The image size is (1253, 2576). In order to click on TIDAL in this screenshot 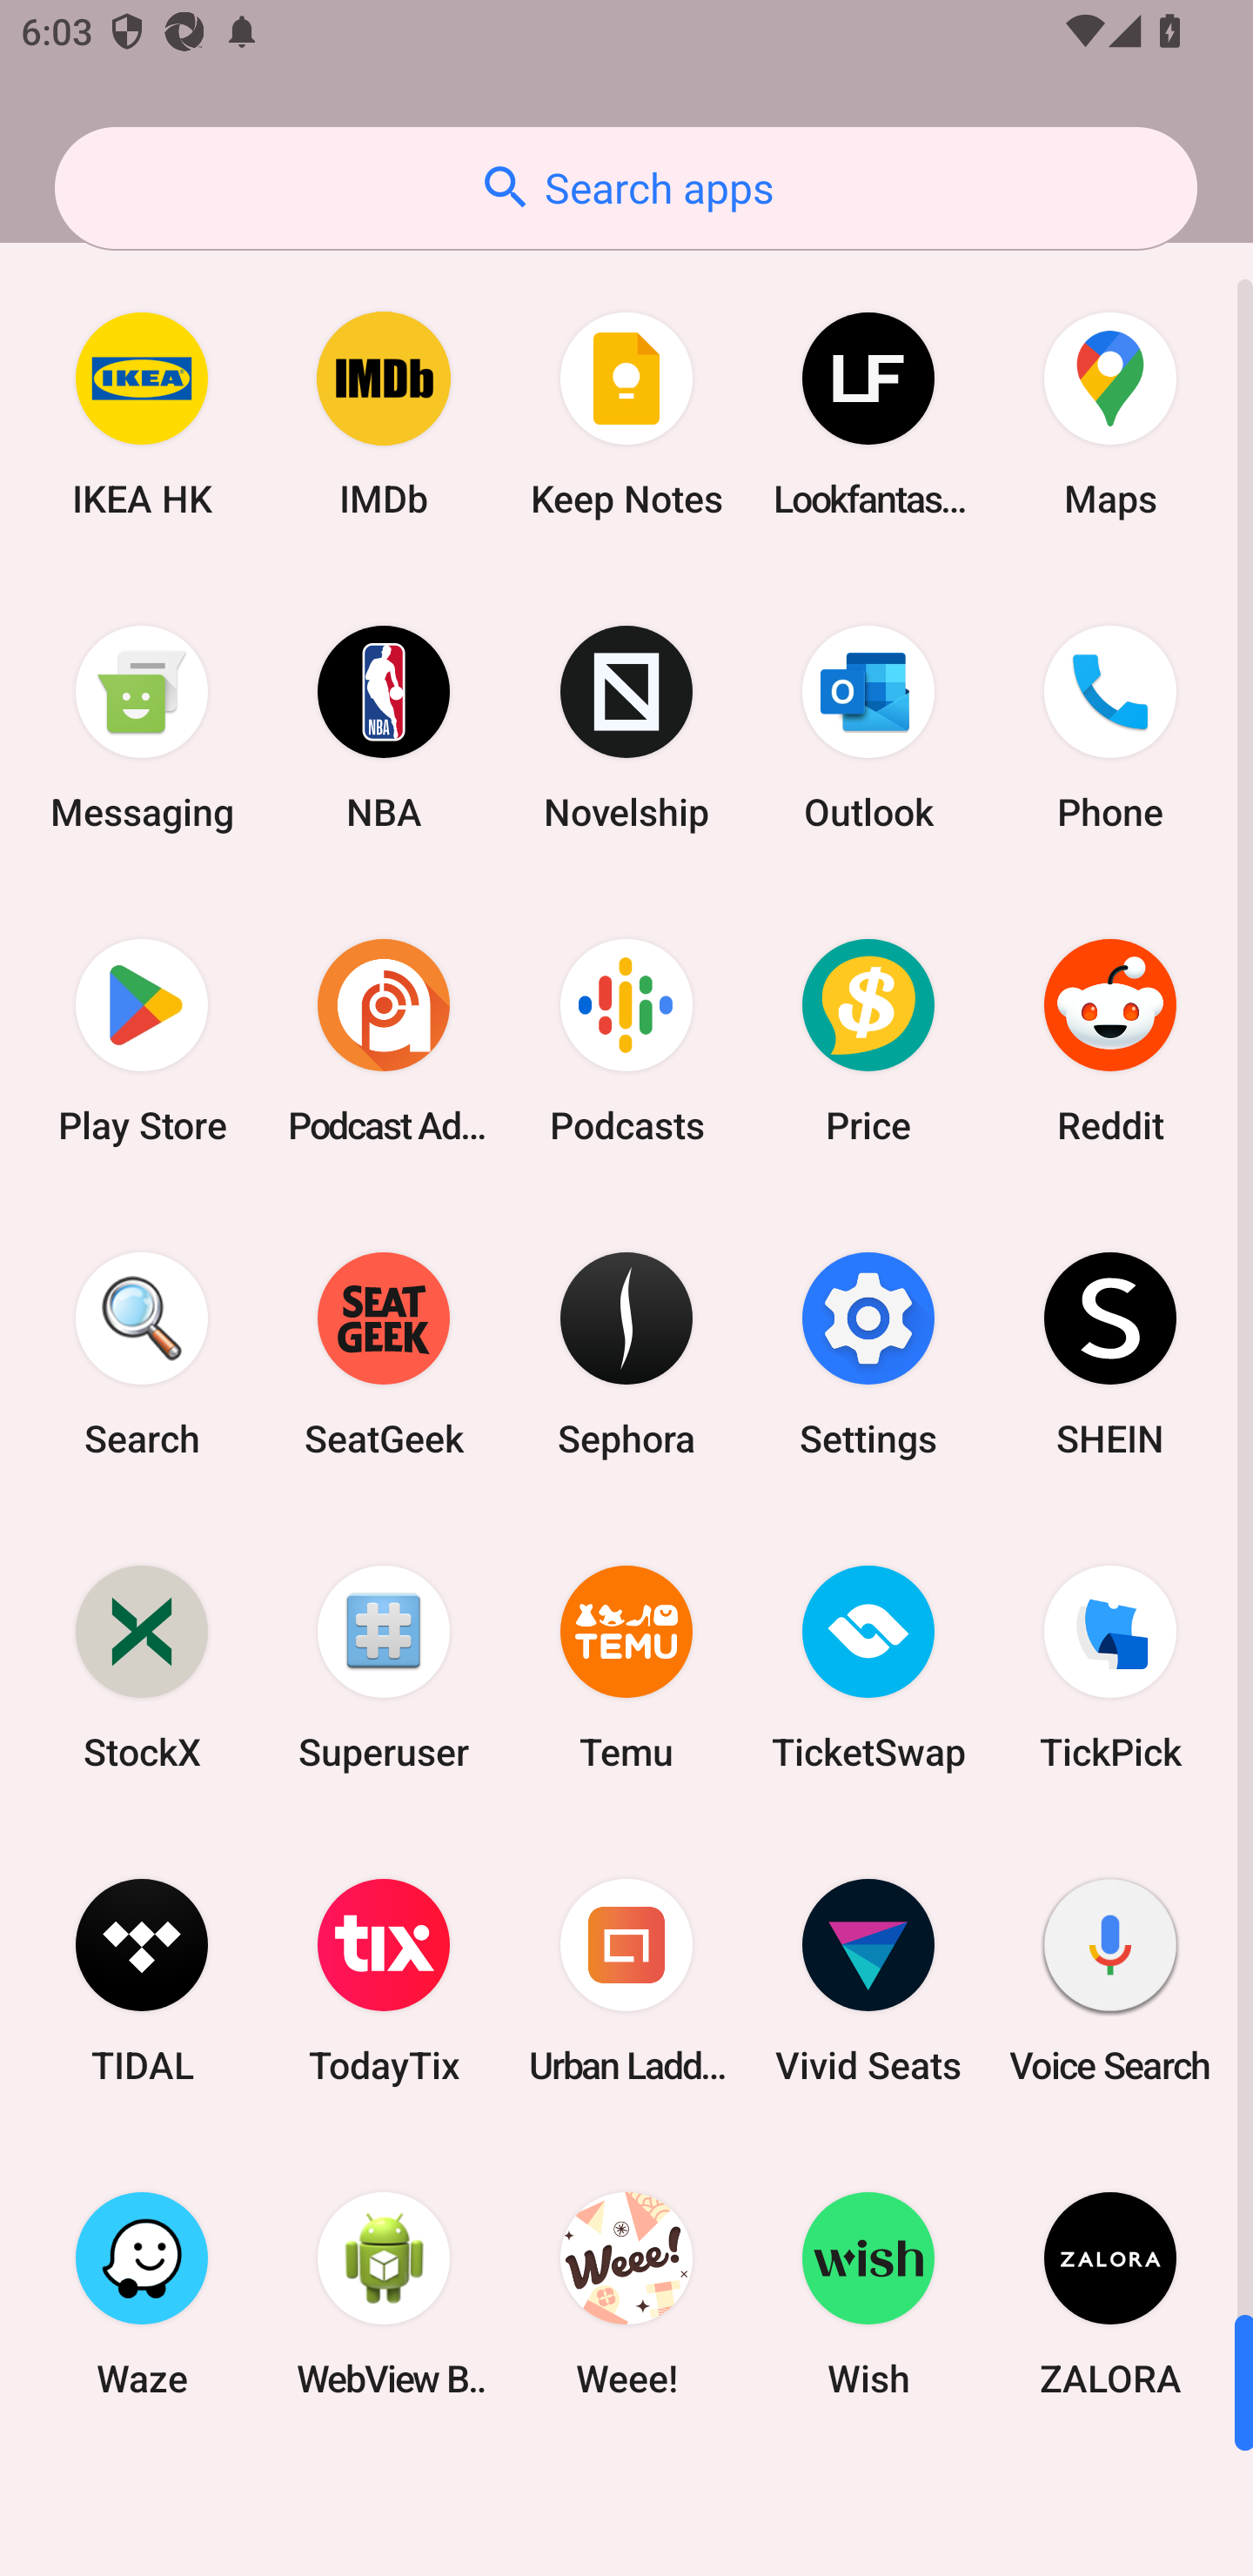, I will do `click(142, 1981)`.